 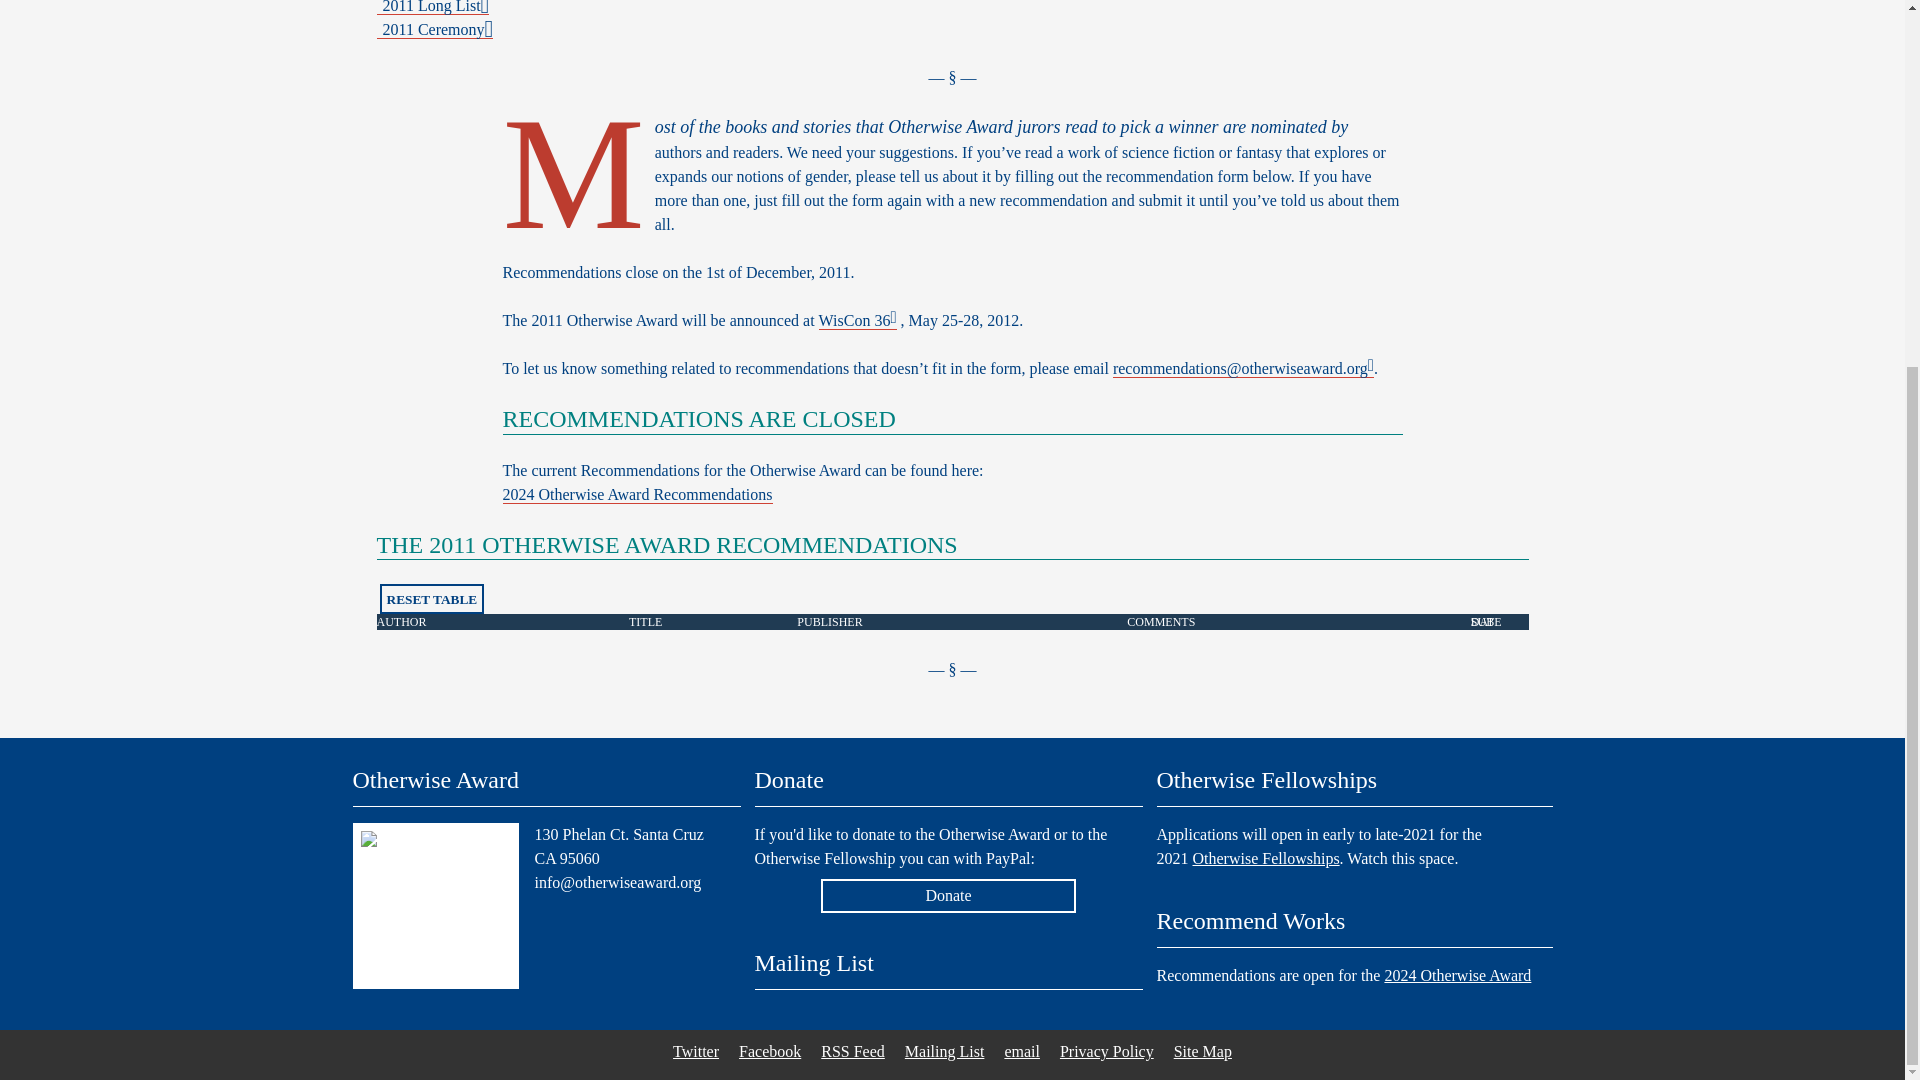 What do you see at coordinates (949, 896) in the screenshot?
I see `Donate` at bounding box center [949, 896].